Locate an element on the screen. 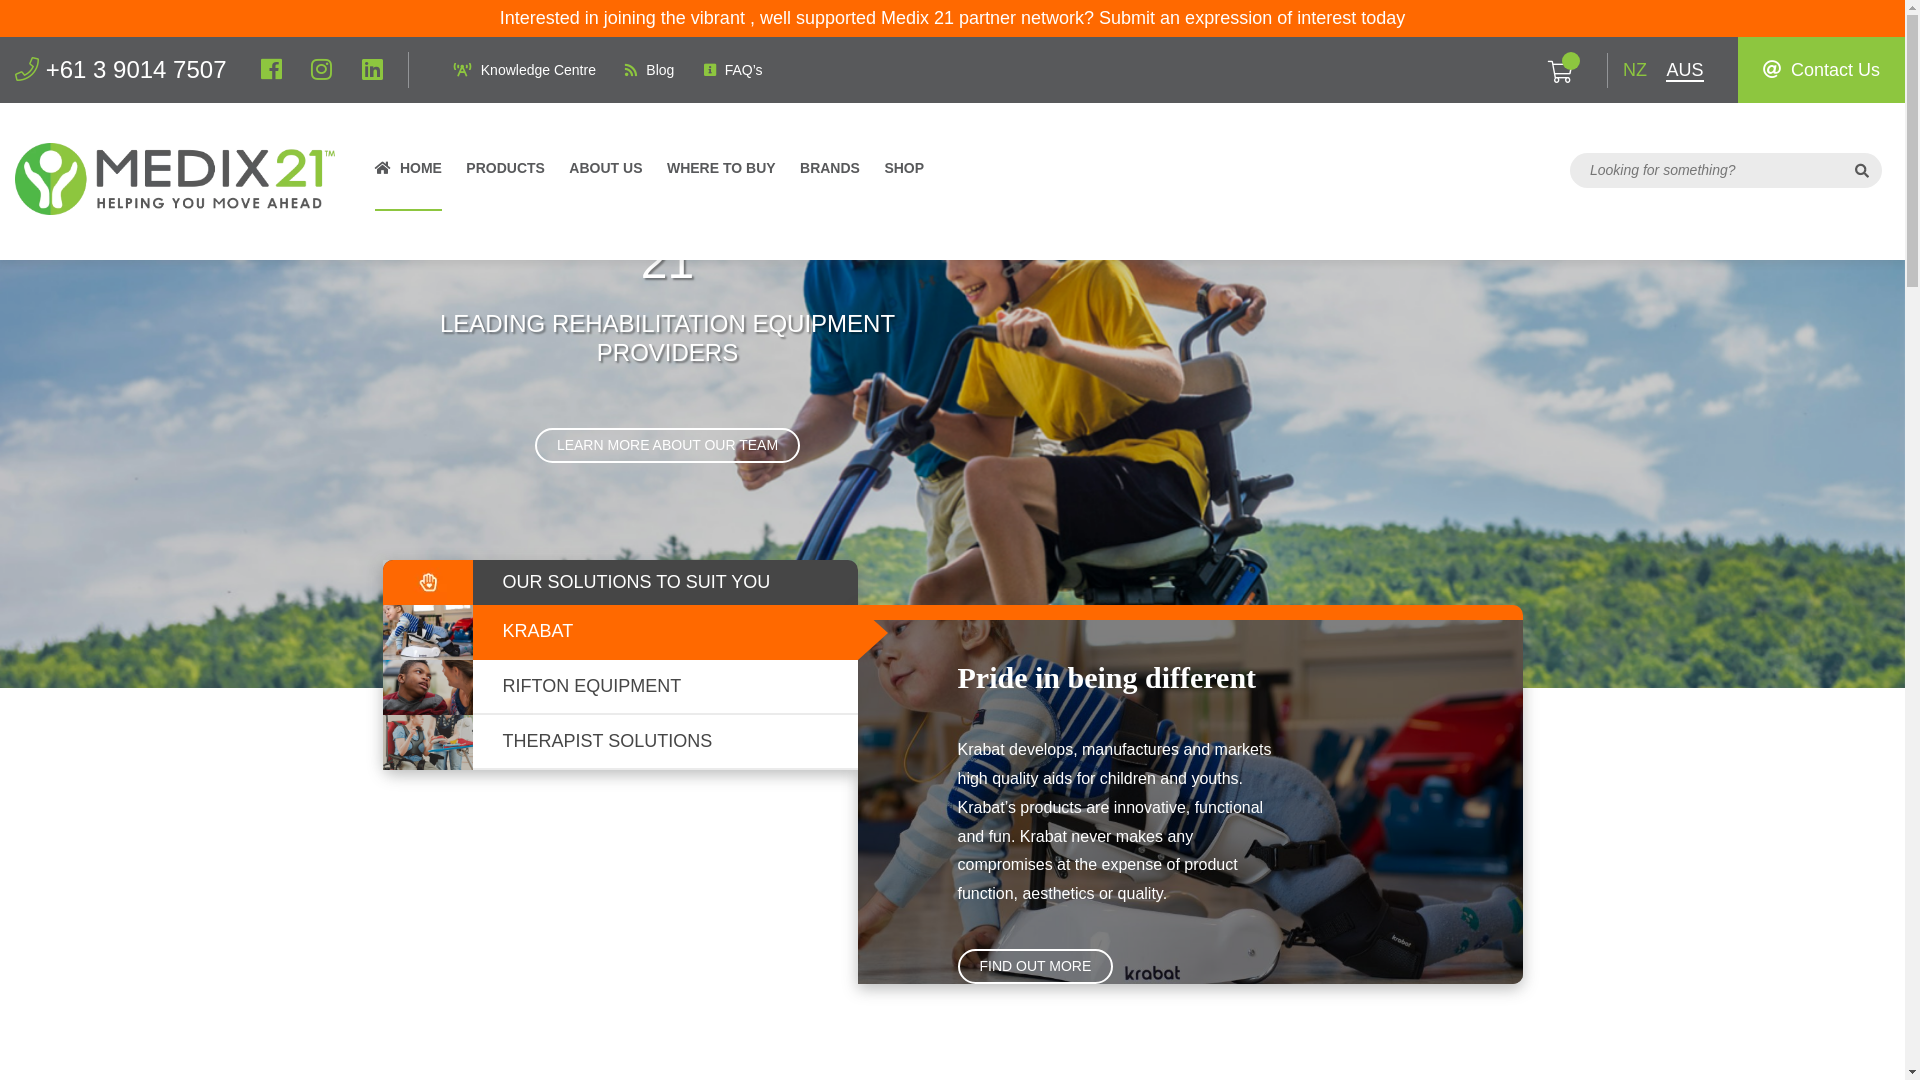 The height and width of the screenshot is (1080, 1920). PRODUCTS is located at coordinates (506, 177).